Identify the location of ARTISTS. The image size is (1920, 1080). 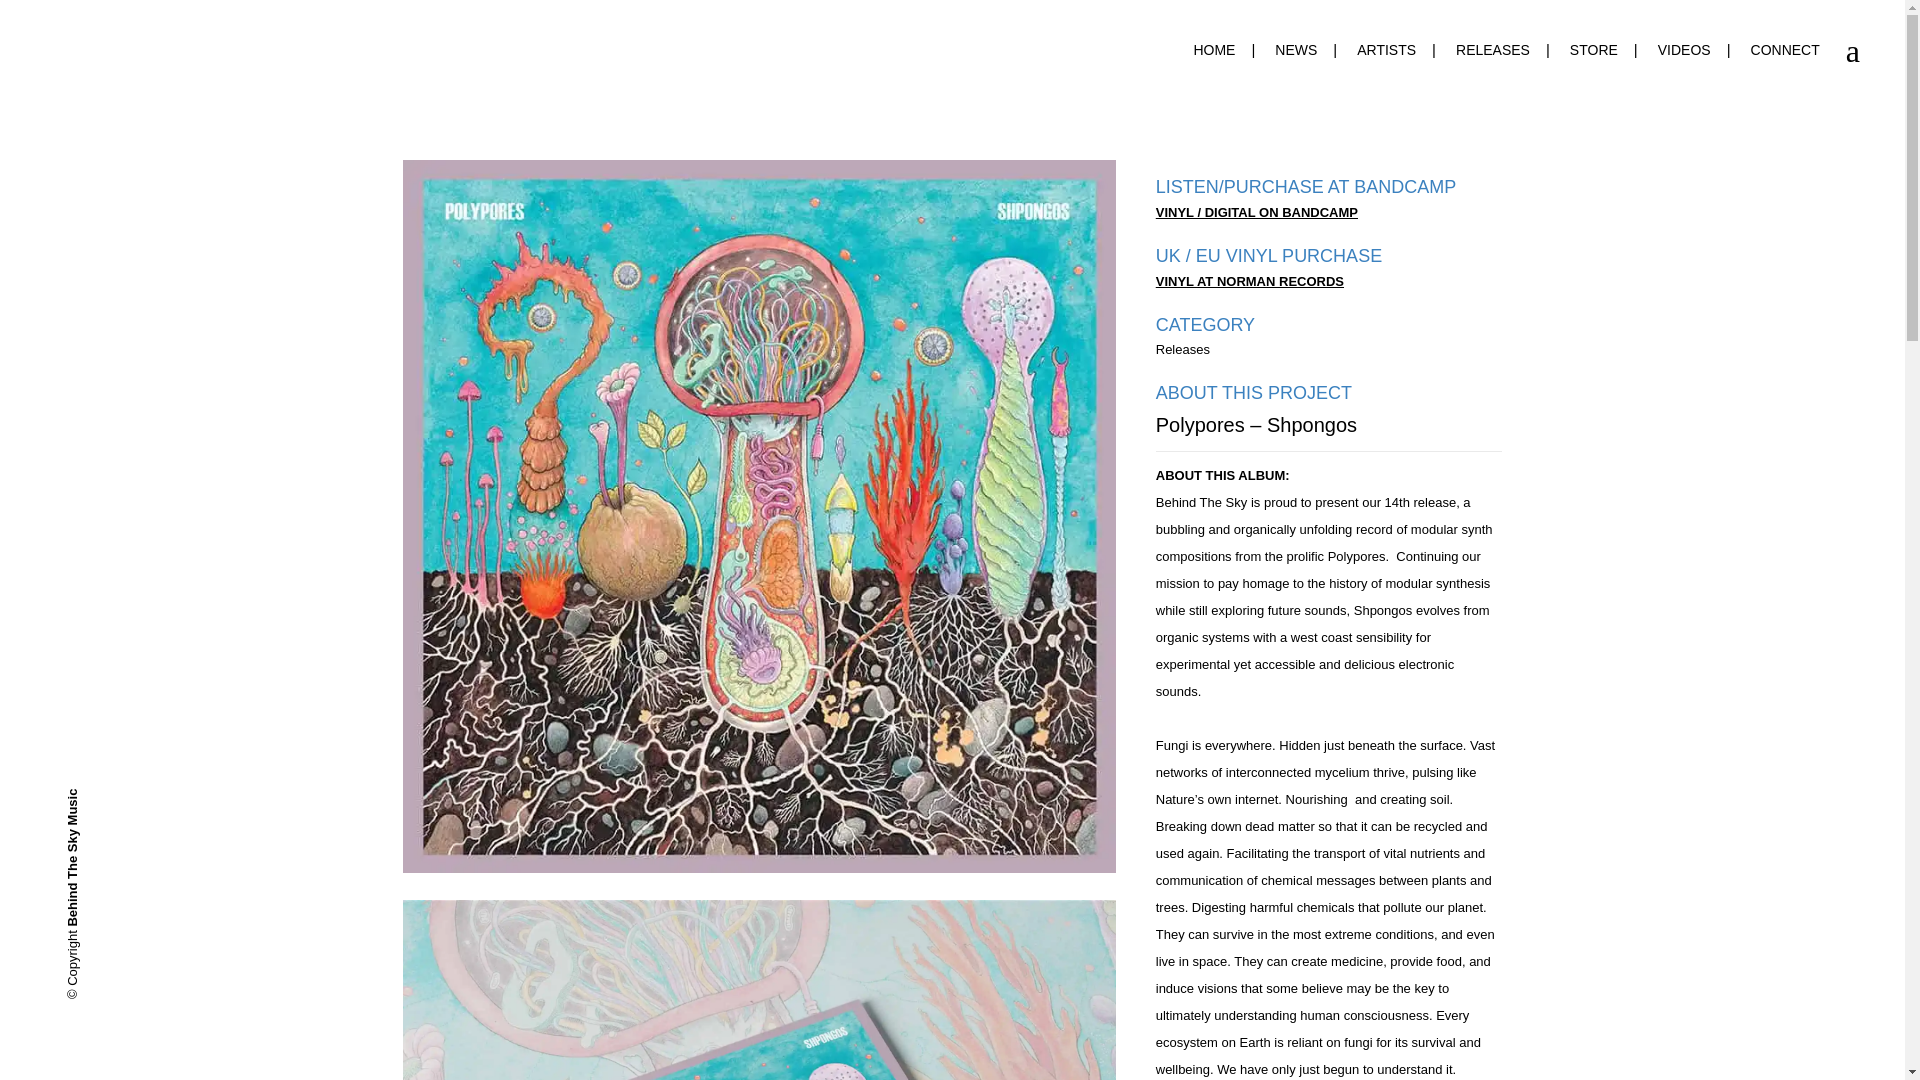
(1386, 50).